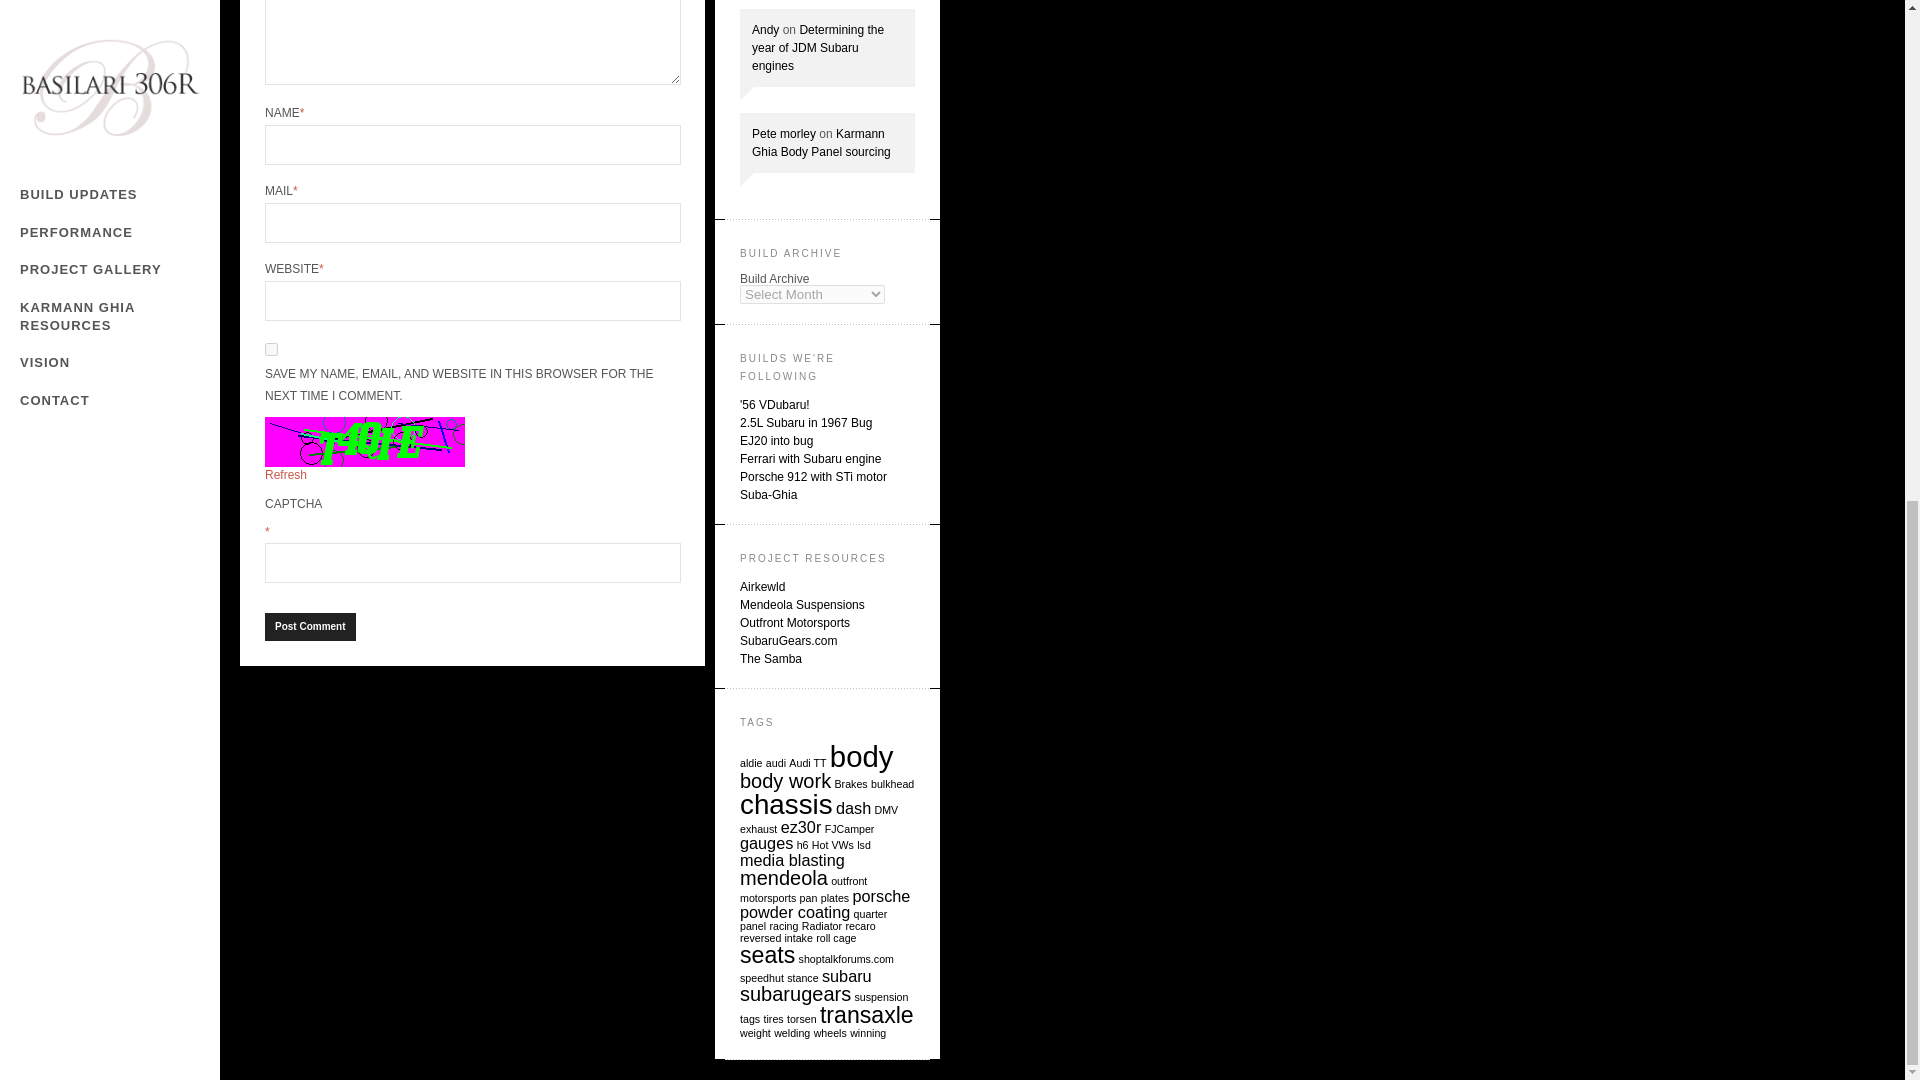 The width and height of the screenshot is (1920, 1080). What do you see at coordinates (813, 476) in the screenshot?
I see `Porsche 912 with STi motor.` at bounding box center [813, 476].